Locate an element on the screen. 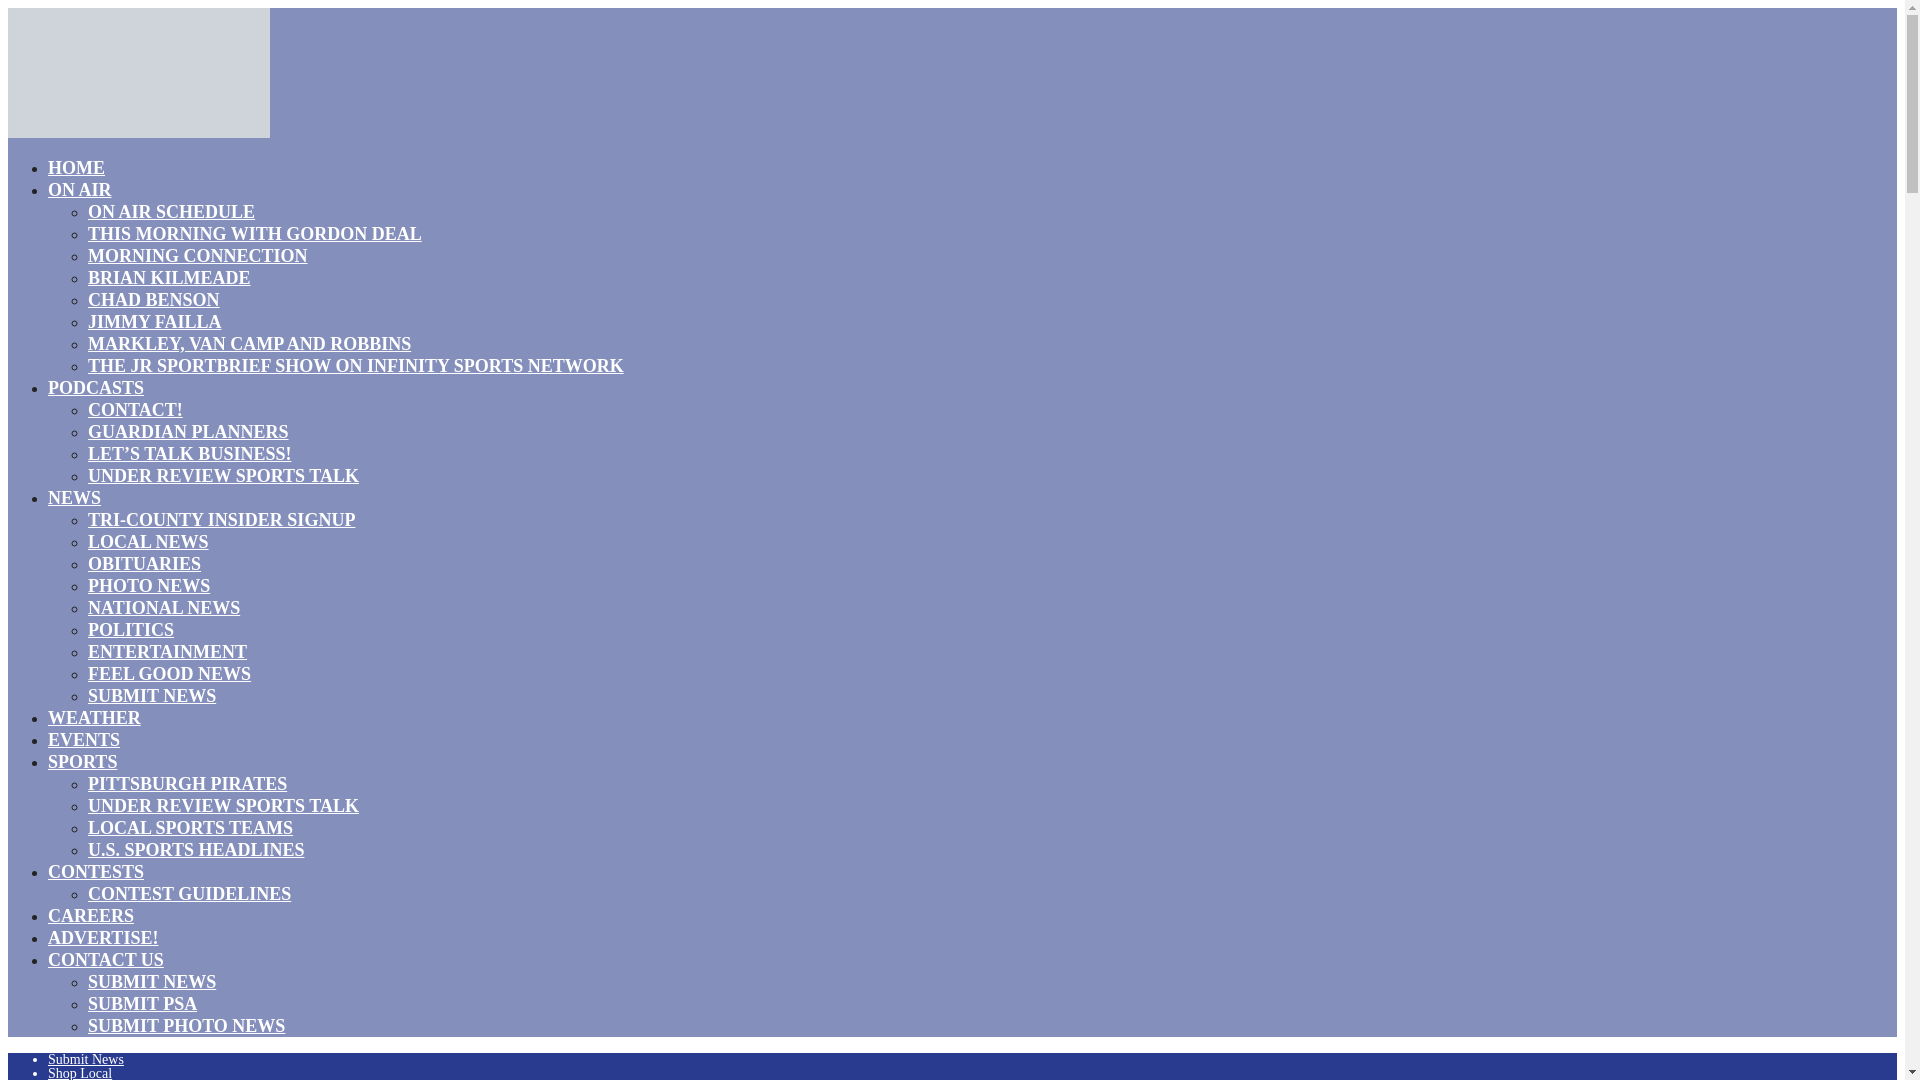 This screenshot has height=1080, width=1920. MORNING CONNECTION is located at coordinates (198, 256).